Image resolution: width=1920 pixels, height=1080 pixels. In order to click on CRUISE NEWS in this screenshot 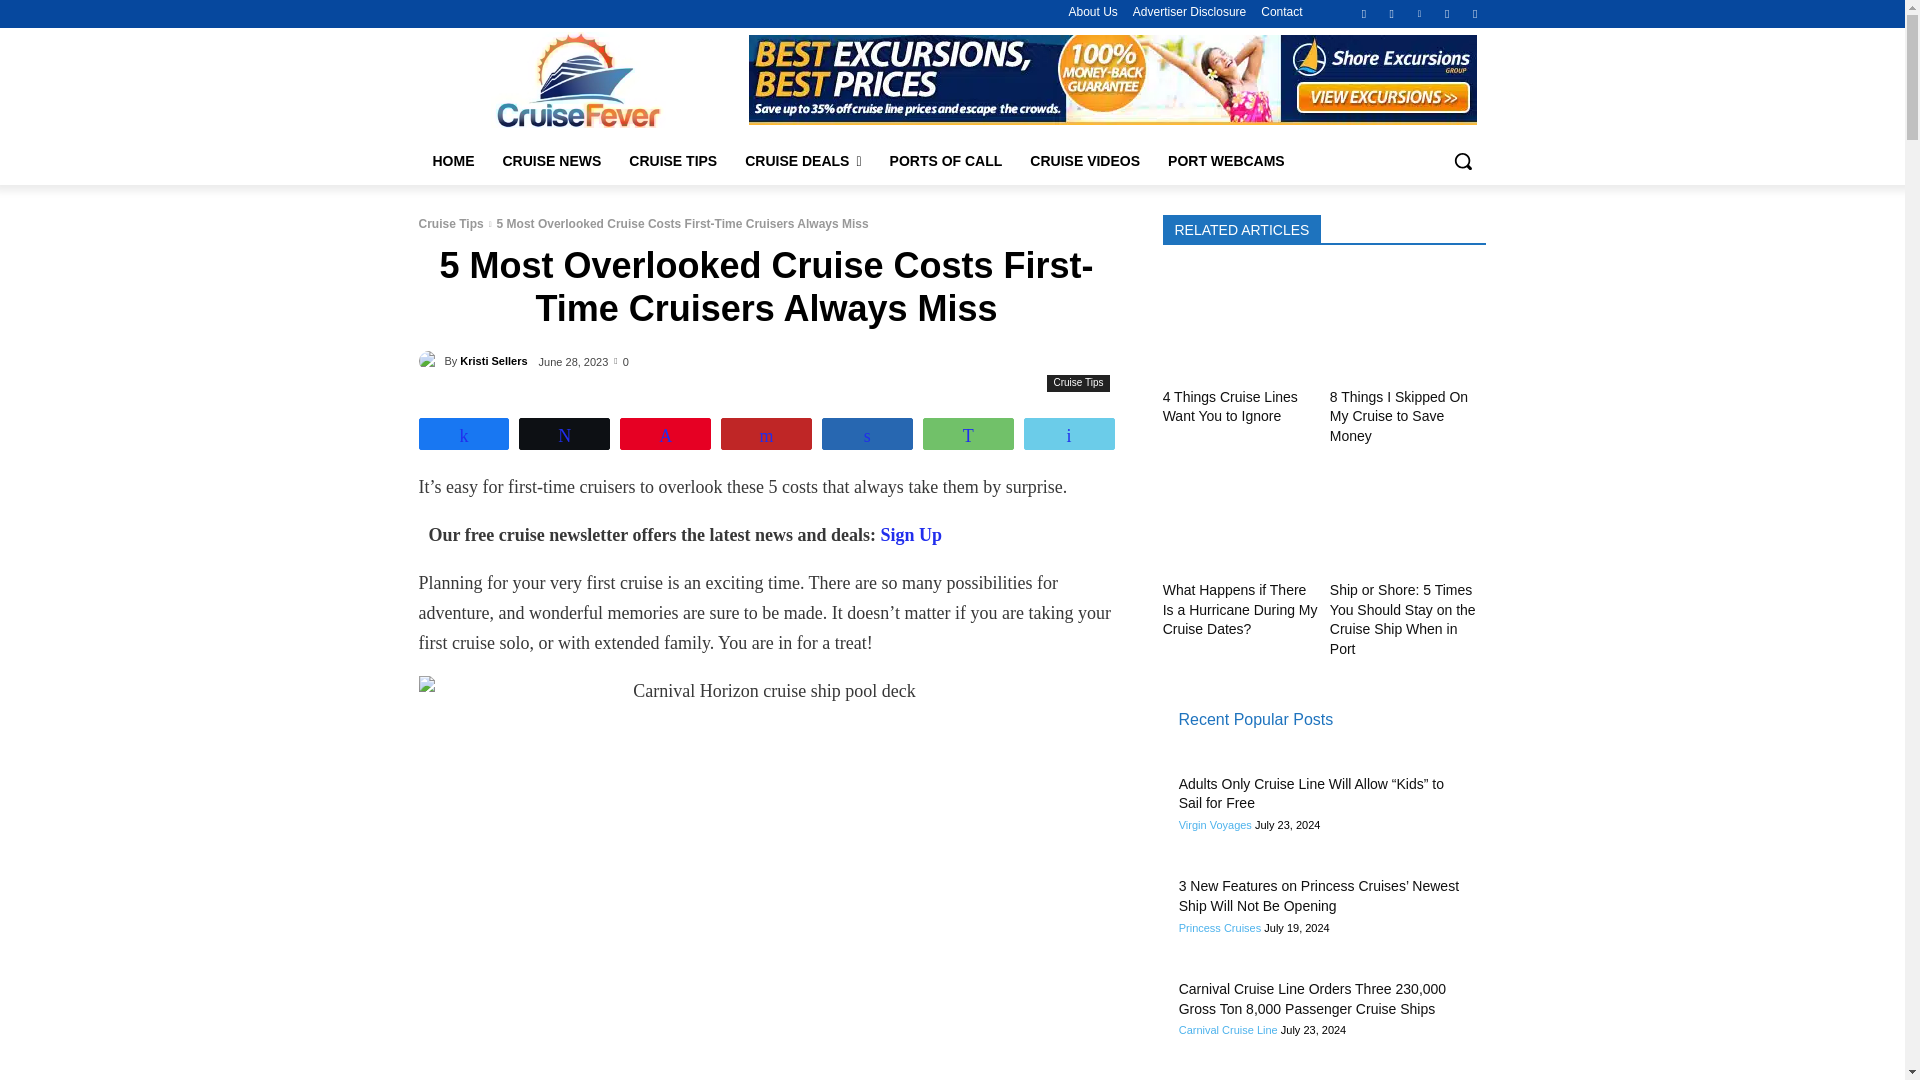, I will do `click(550, 160)`.